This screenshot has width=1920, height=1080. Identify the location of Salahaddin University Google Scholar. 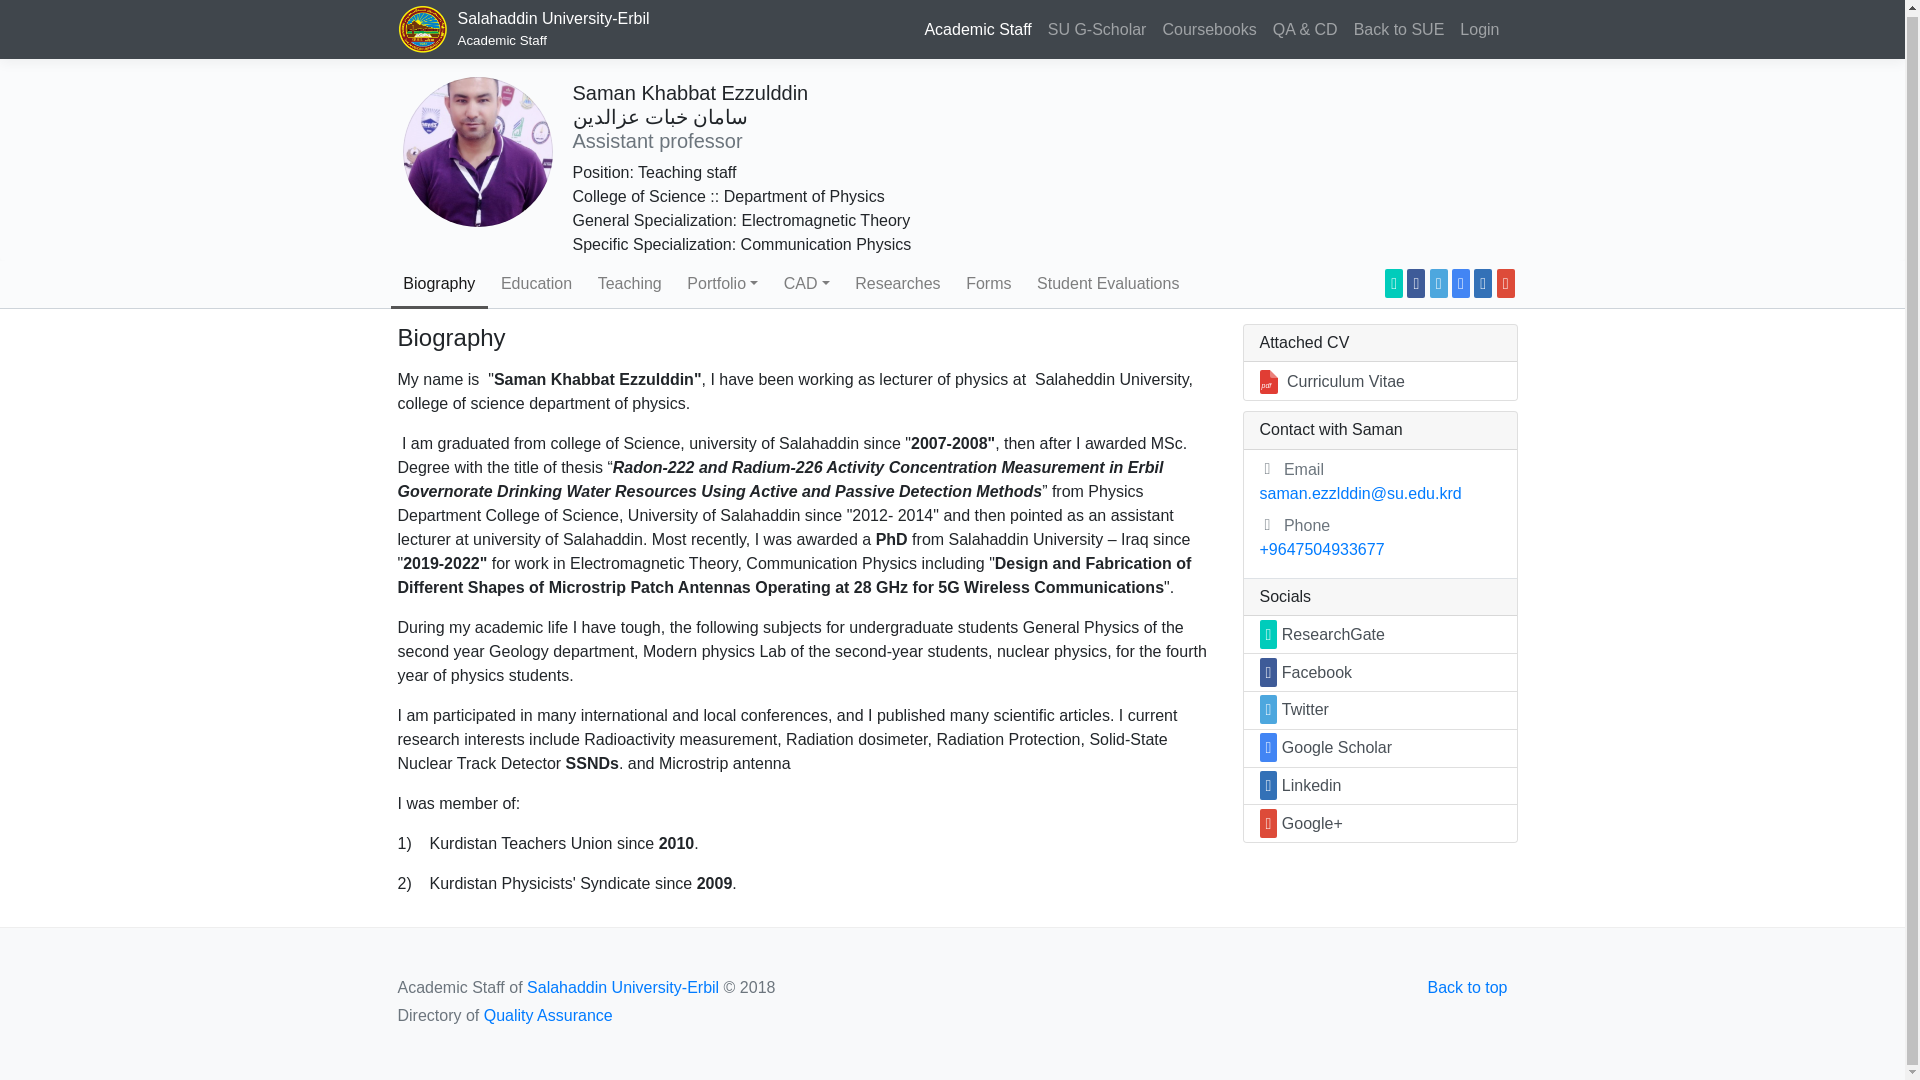
(897, 284).